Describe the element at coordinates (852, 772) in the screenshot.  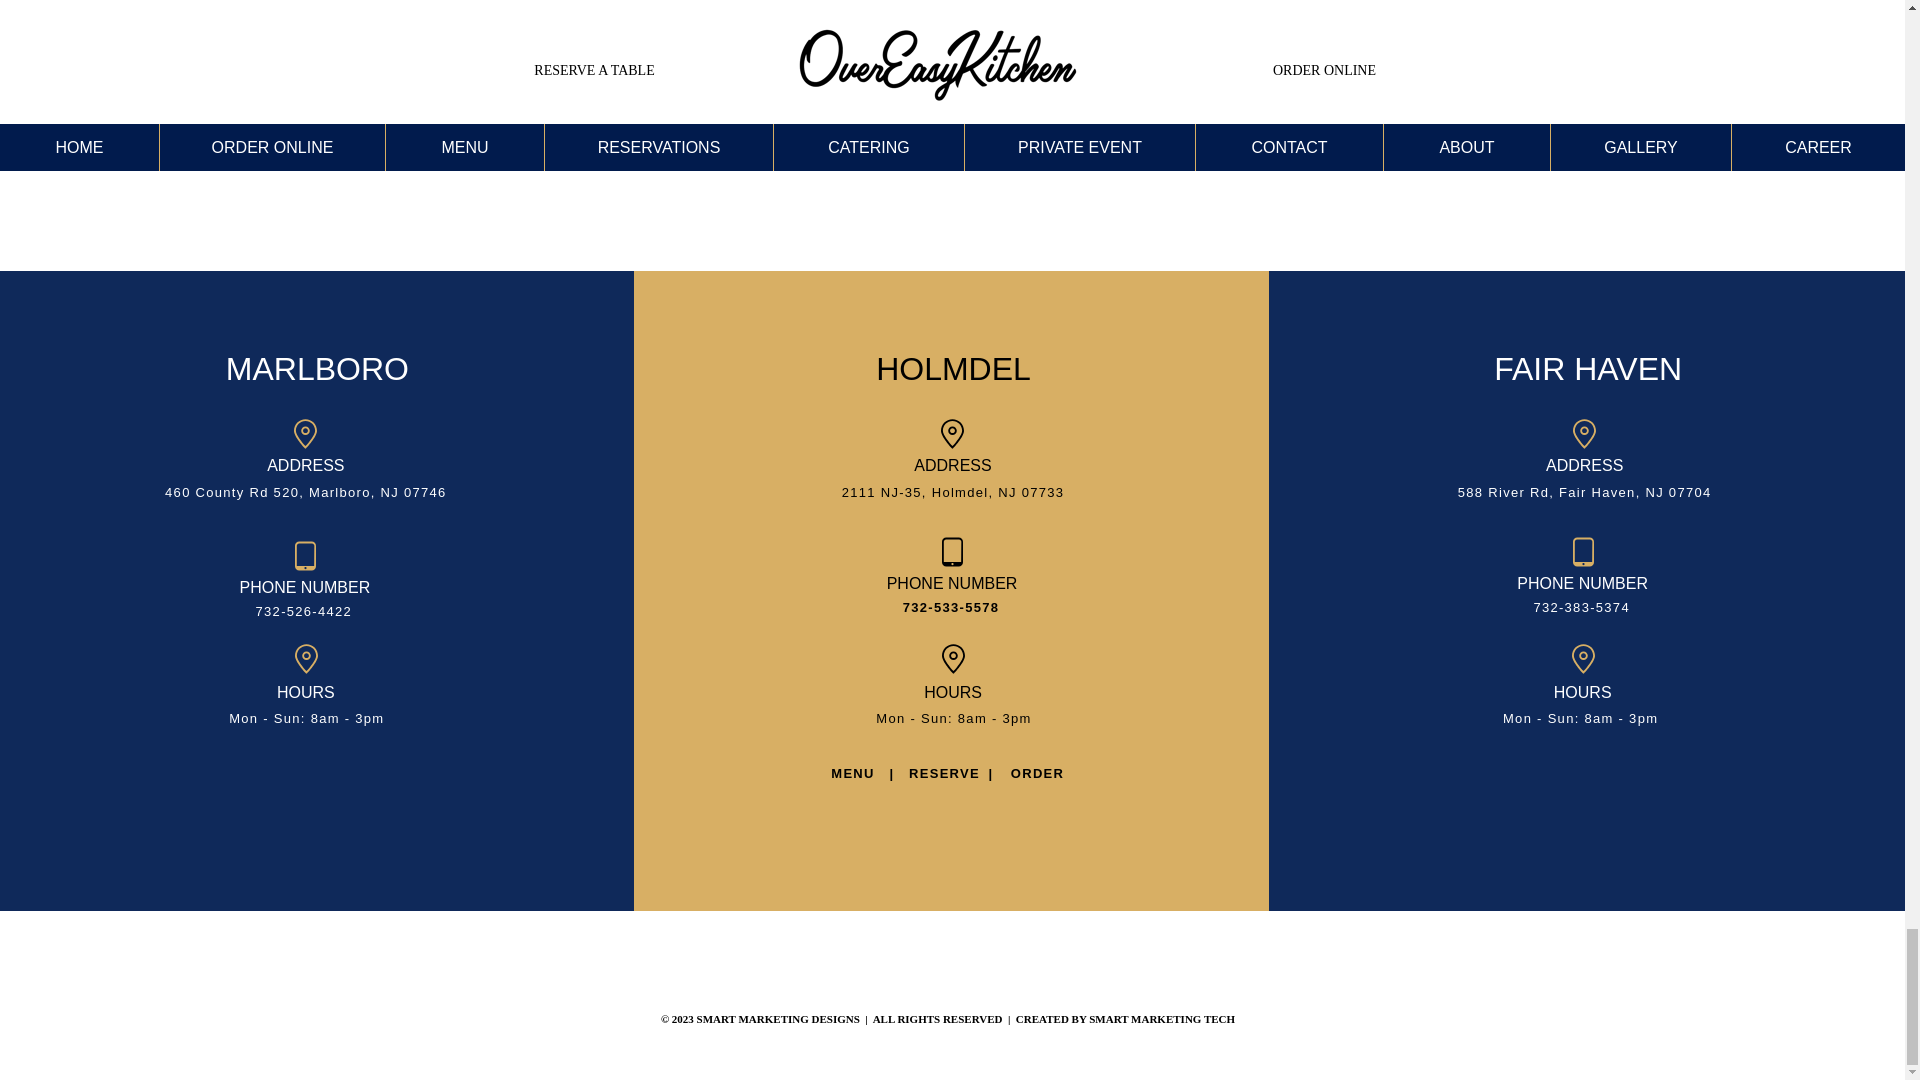
I see `MENU` at that location.